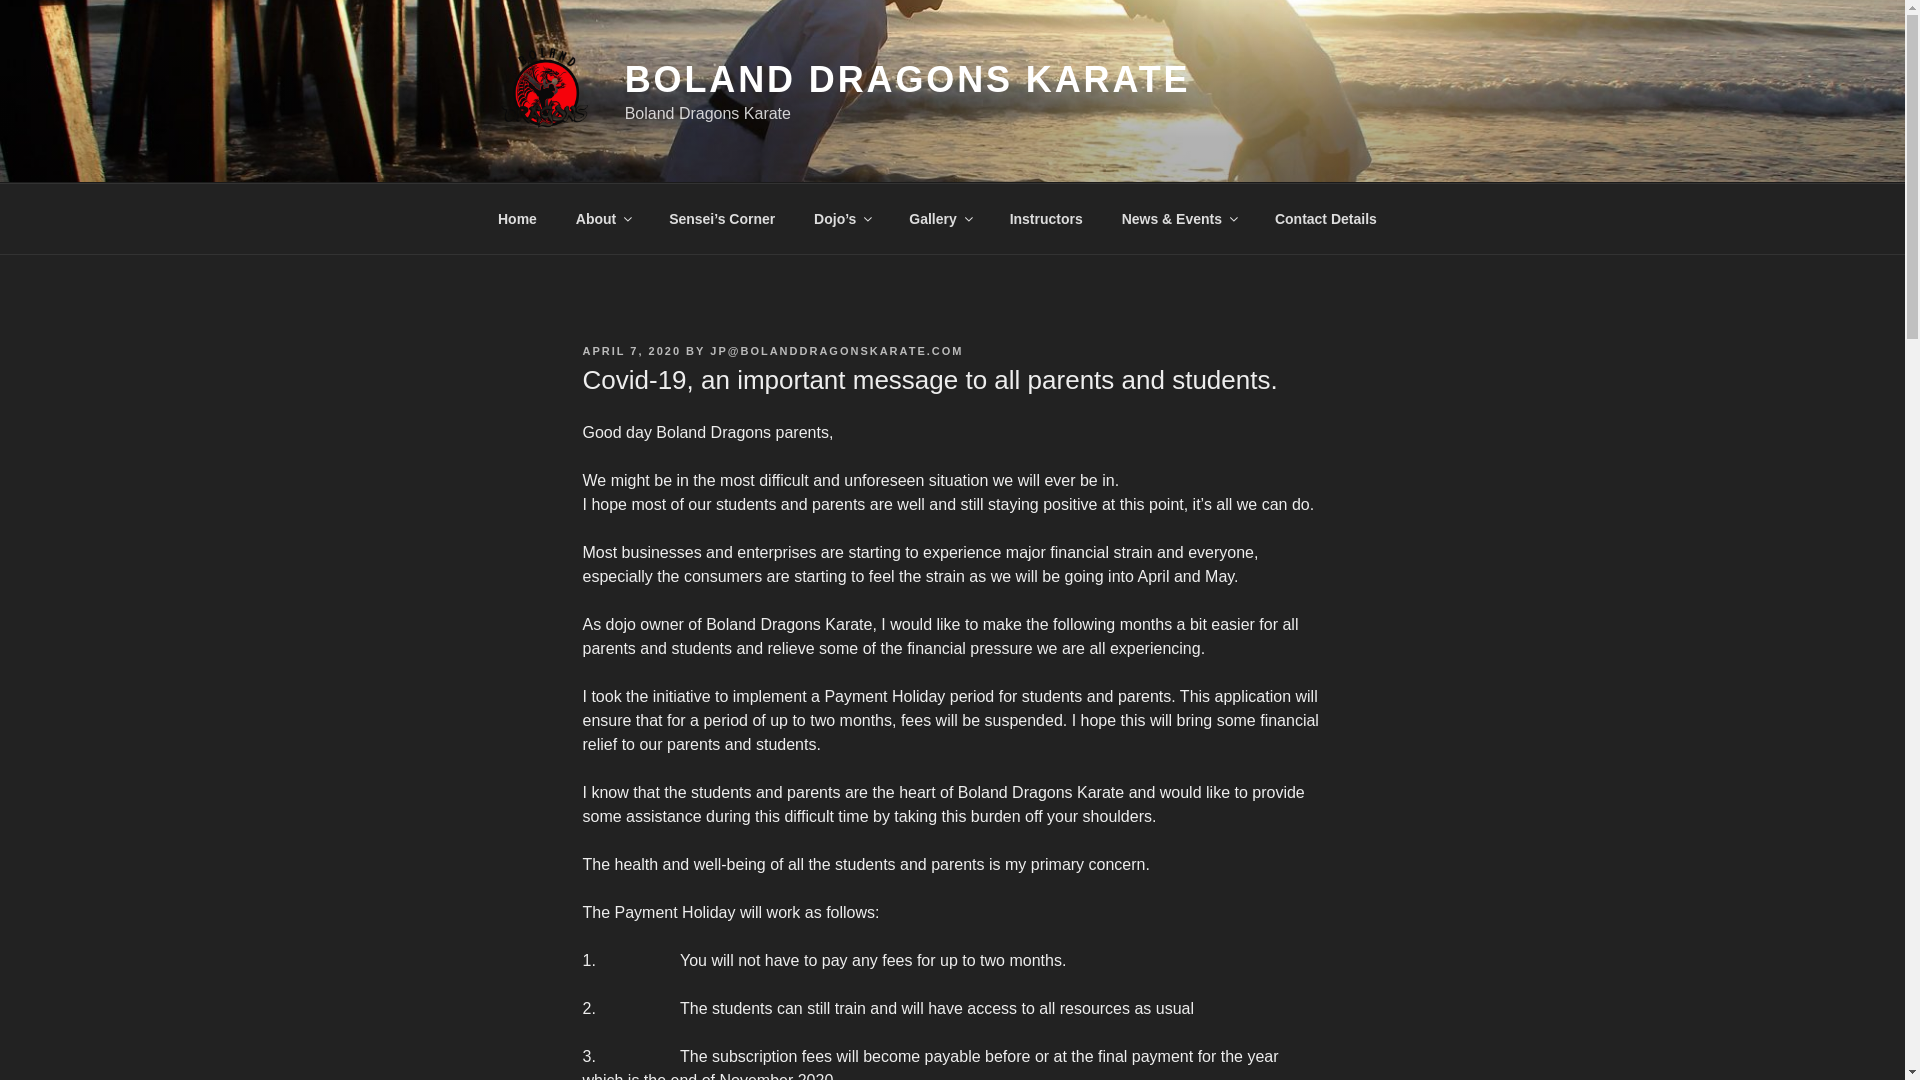 This screenshot has width=1920, height=1080. Describe the element at coordinates (602, 218) in the screenshot. I see `About` at that location.